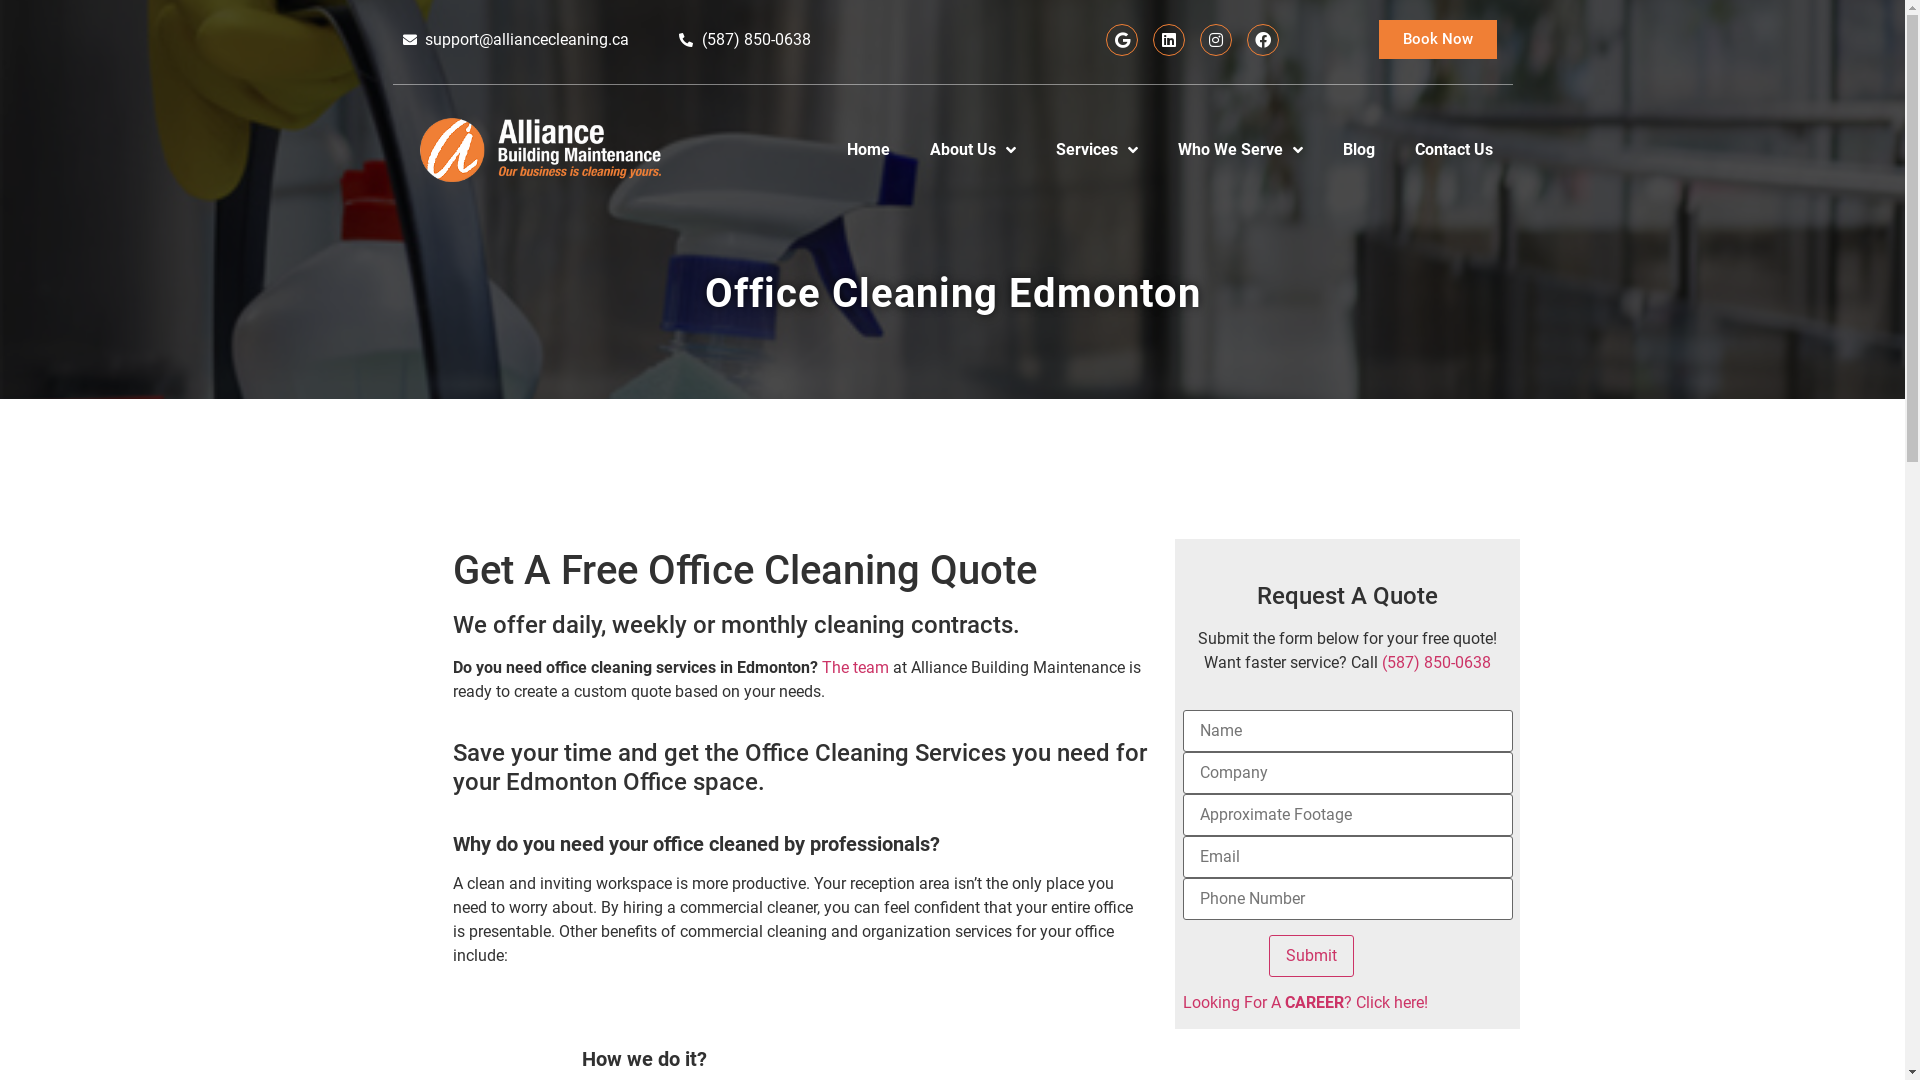 Image resolution: width=1920 pixels, height=1080 pixels. Describe the element at coordinates (745, 40) in the screenshot. I see `(587) 850-0638` at that location.